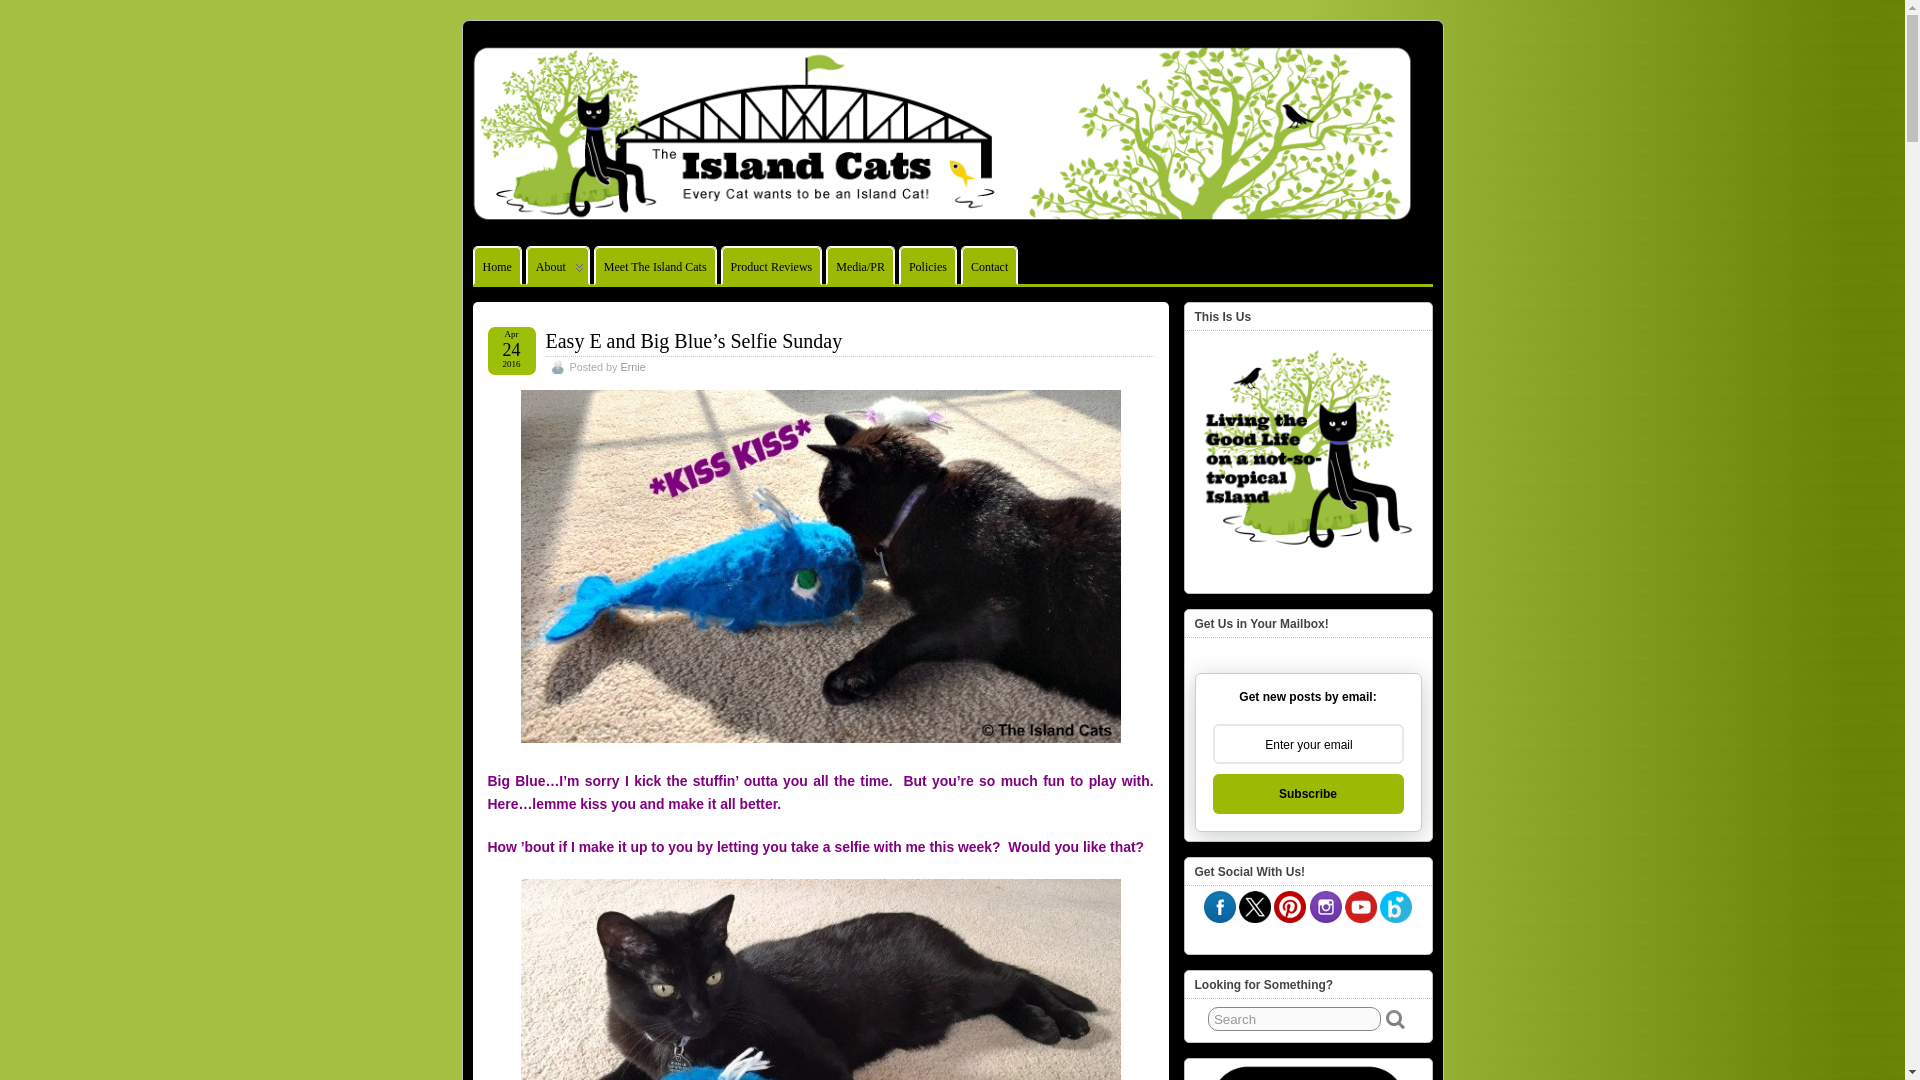  What do you see at coordinates (656, 266) in the screenshot?
I see `Meet The Island Cats` at bounding box center [656, 266].